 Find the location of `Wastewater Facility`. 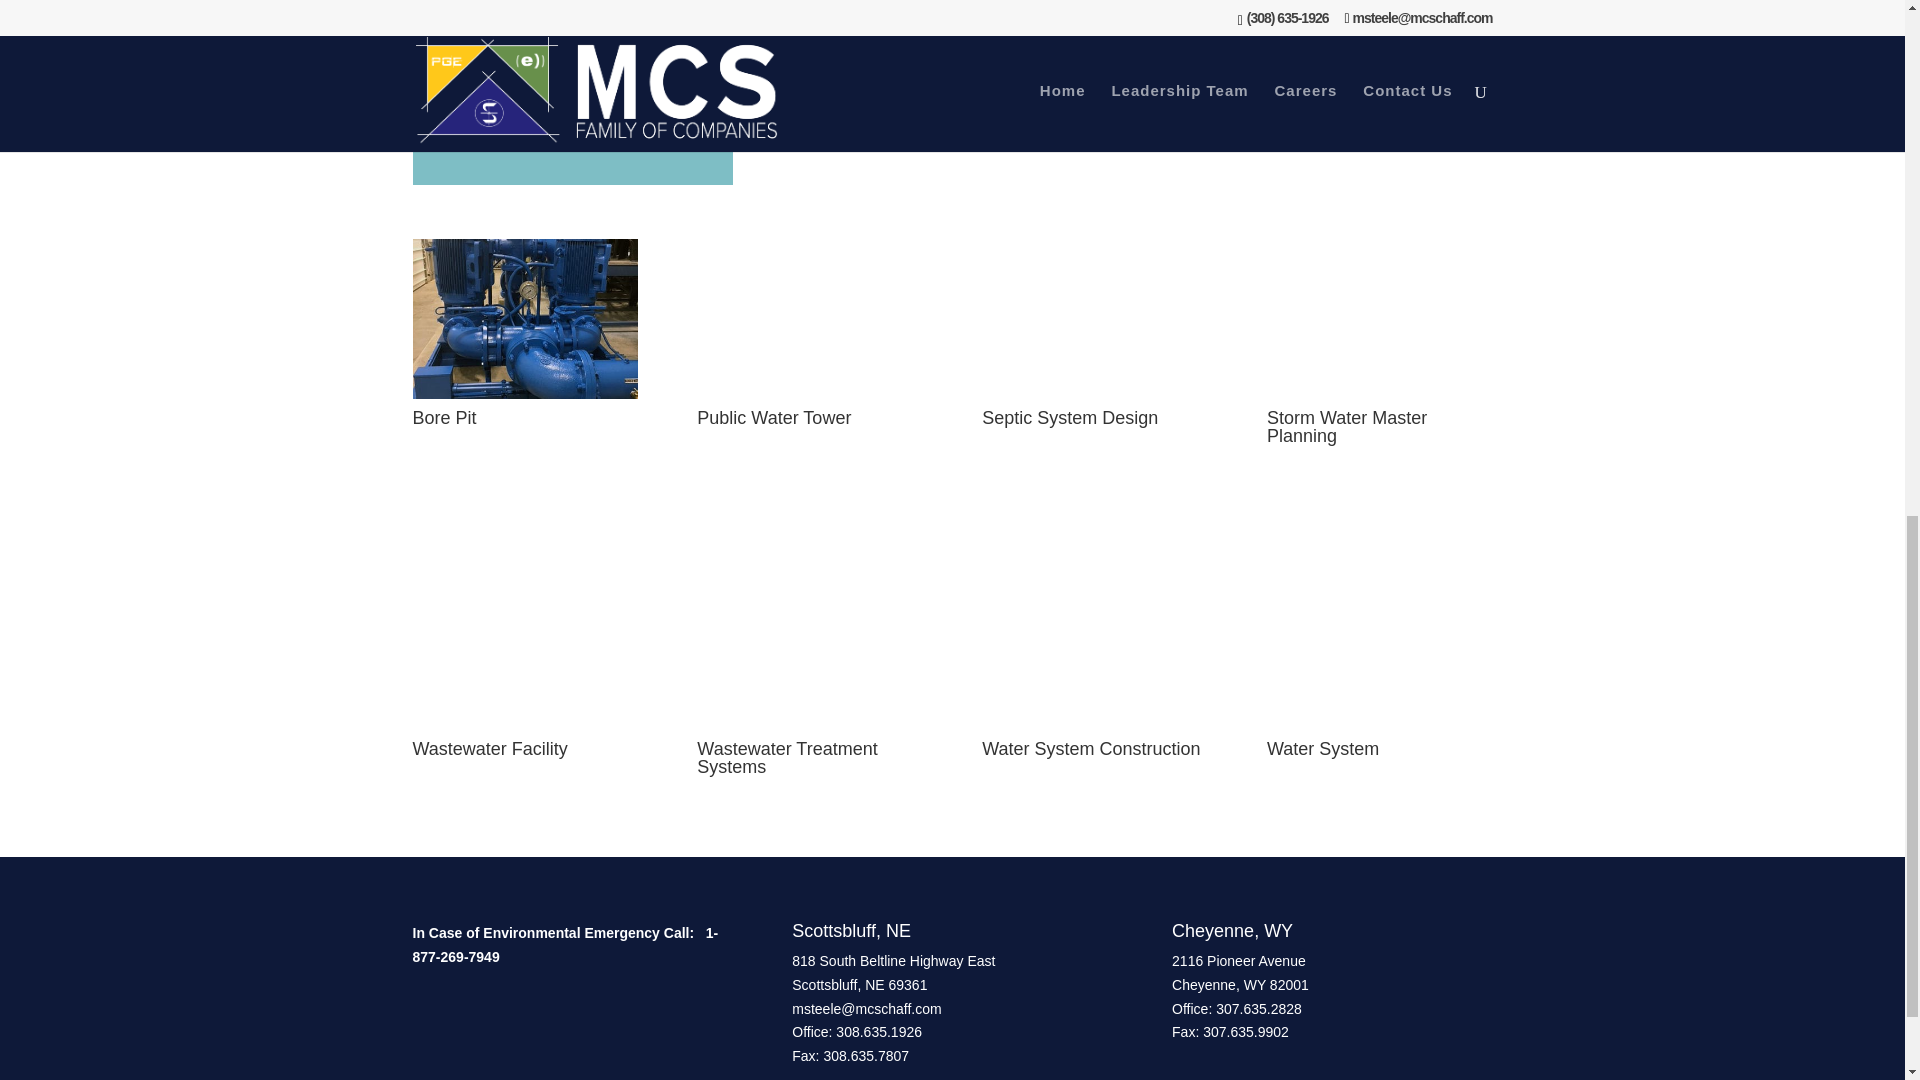

Wastewater Facility is located at coordinates (524, 725).